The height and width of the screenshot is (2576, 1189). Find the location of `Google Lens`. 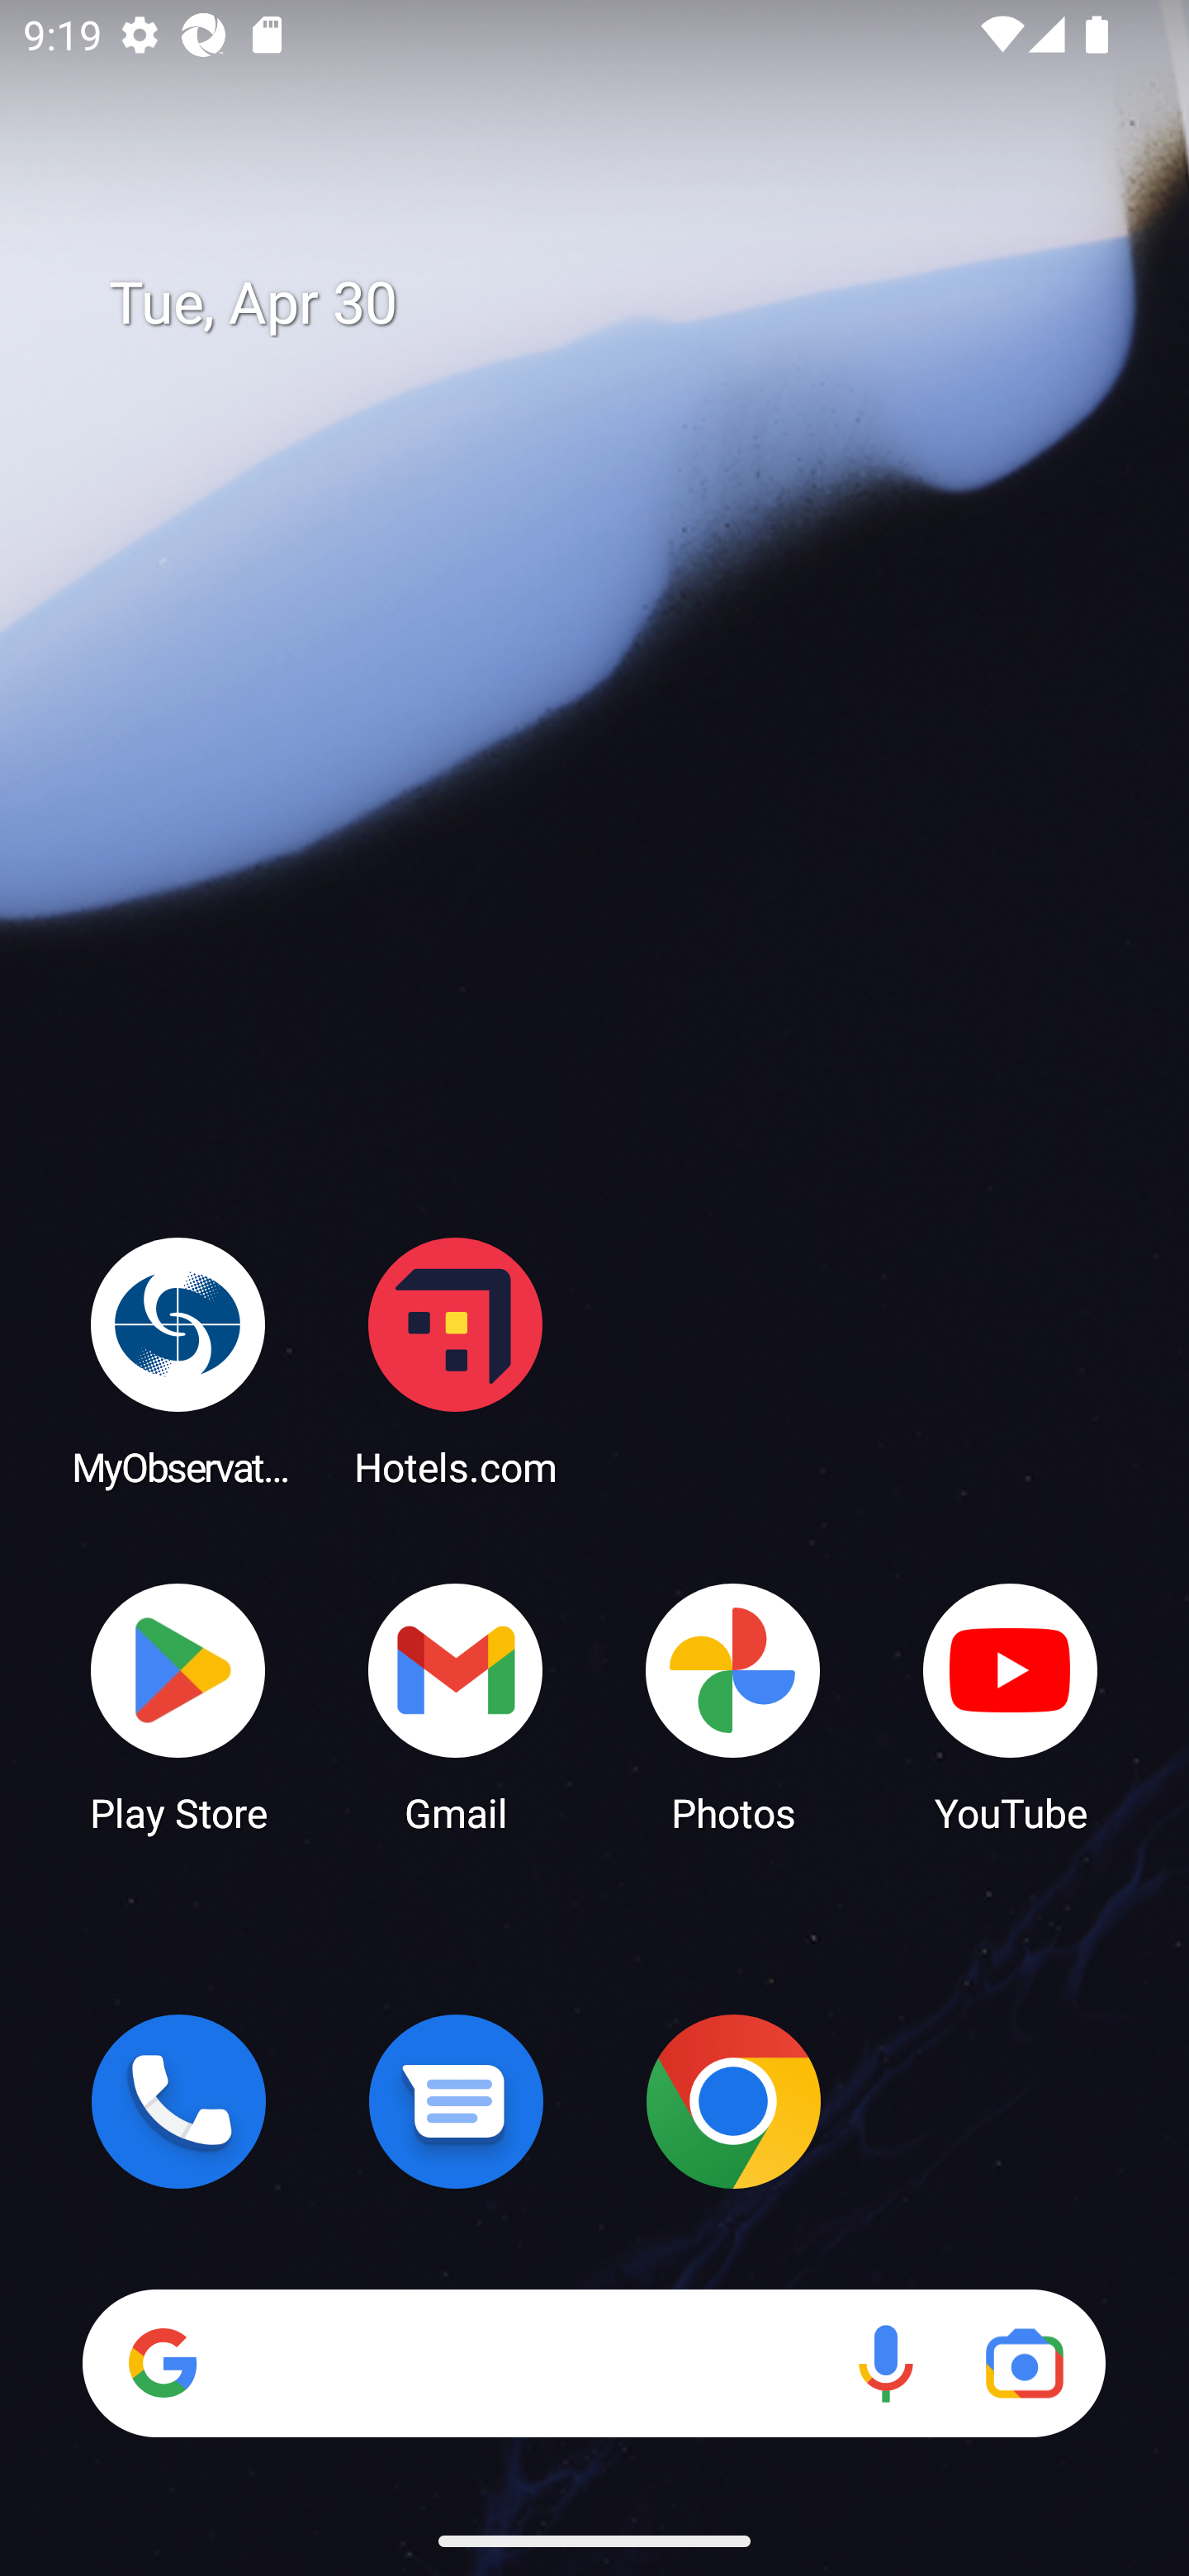

Google Lens is located at coordinates (1024, 2363).